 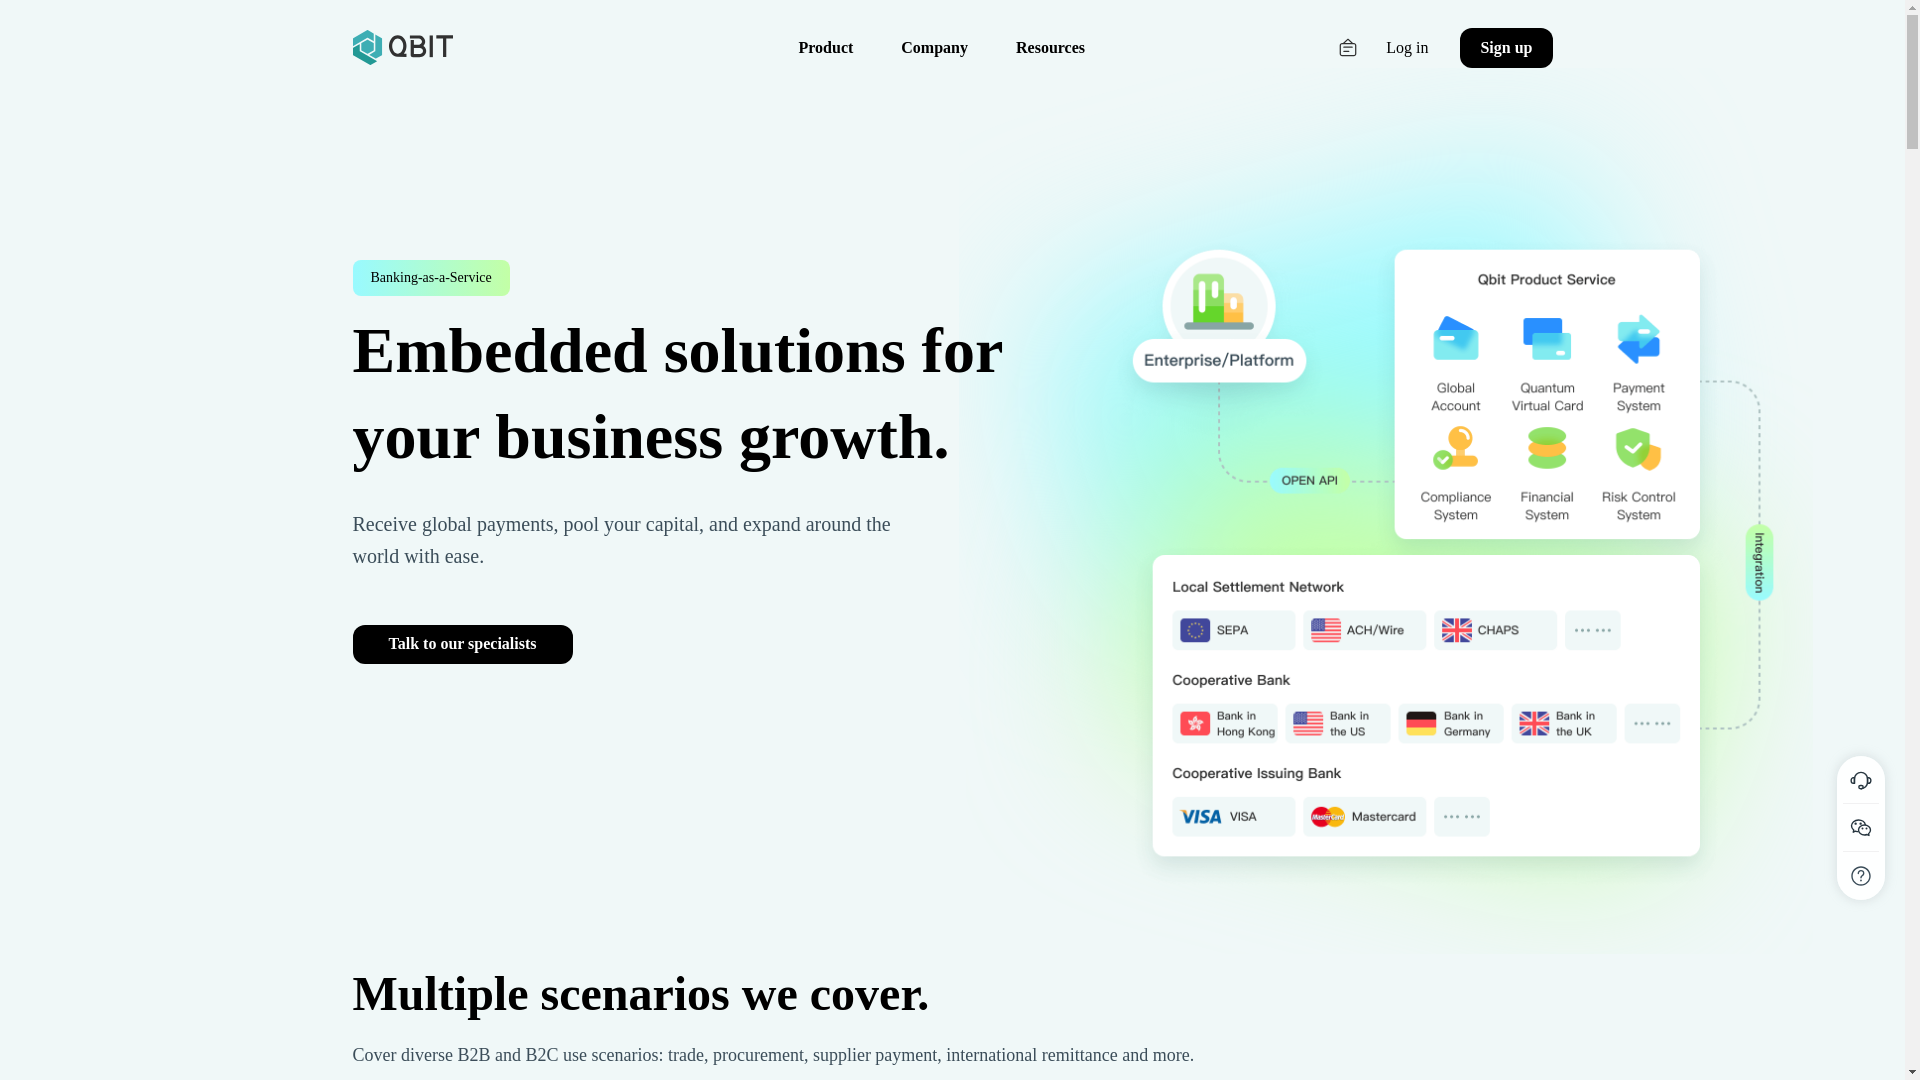 I want to click on Log in, so click(x=1407, y=48).